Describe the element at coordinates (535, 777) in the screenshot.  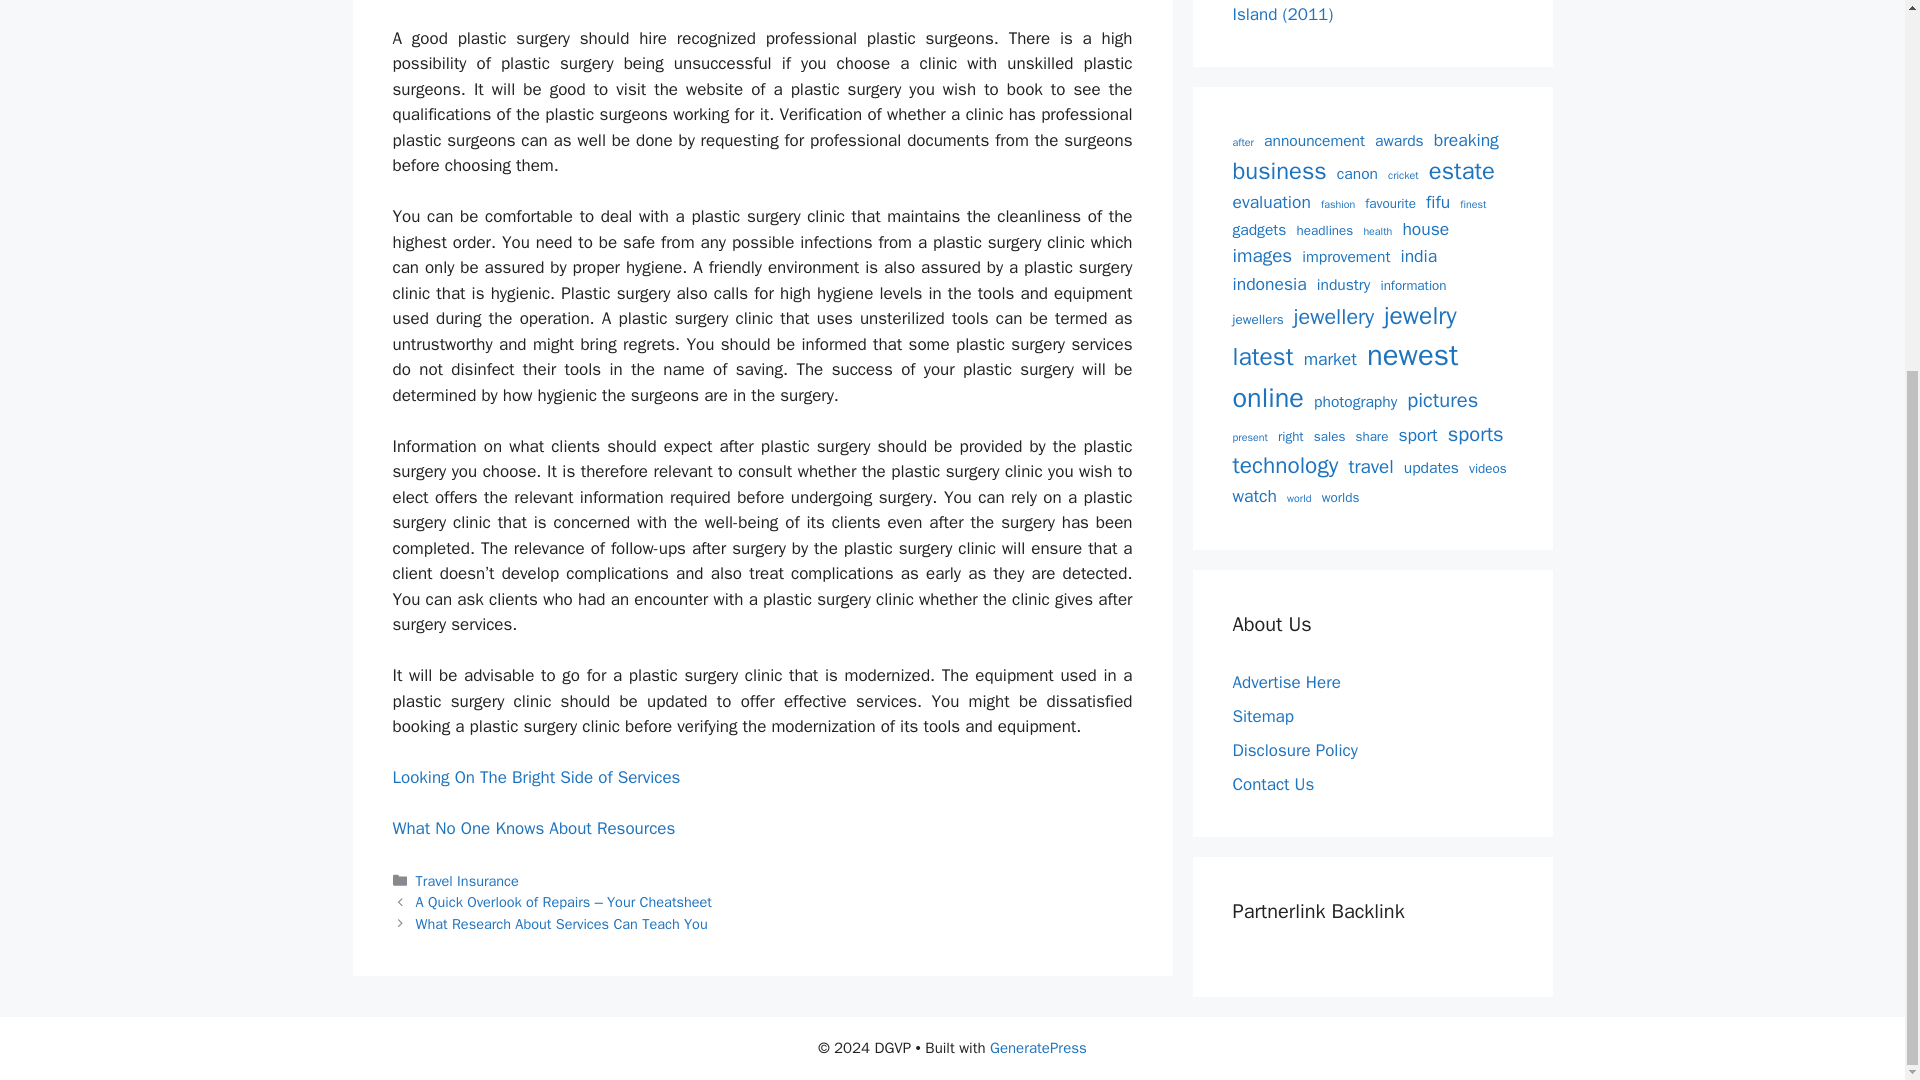
I see `Looking On The Bright Side of Services` at that location.